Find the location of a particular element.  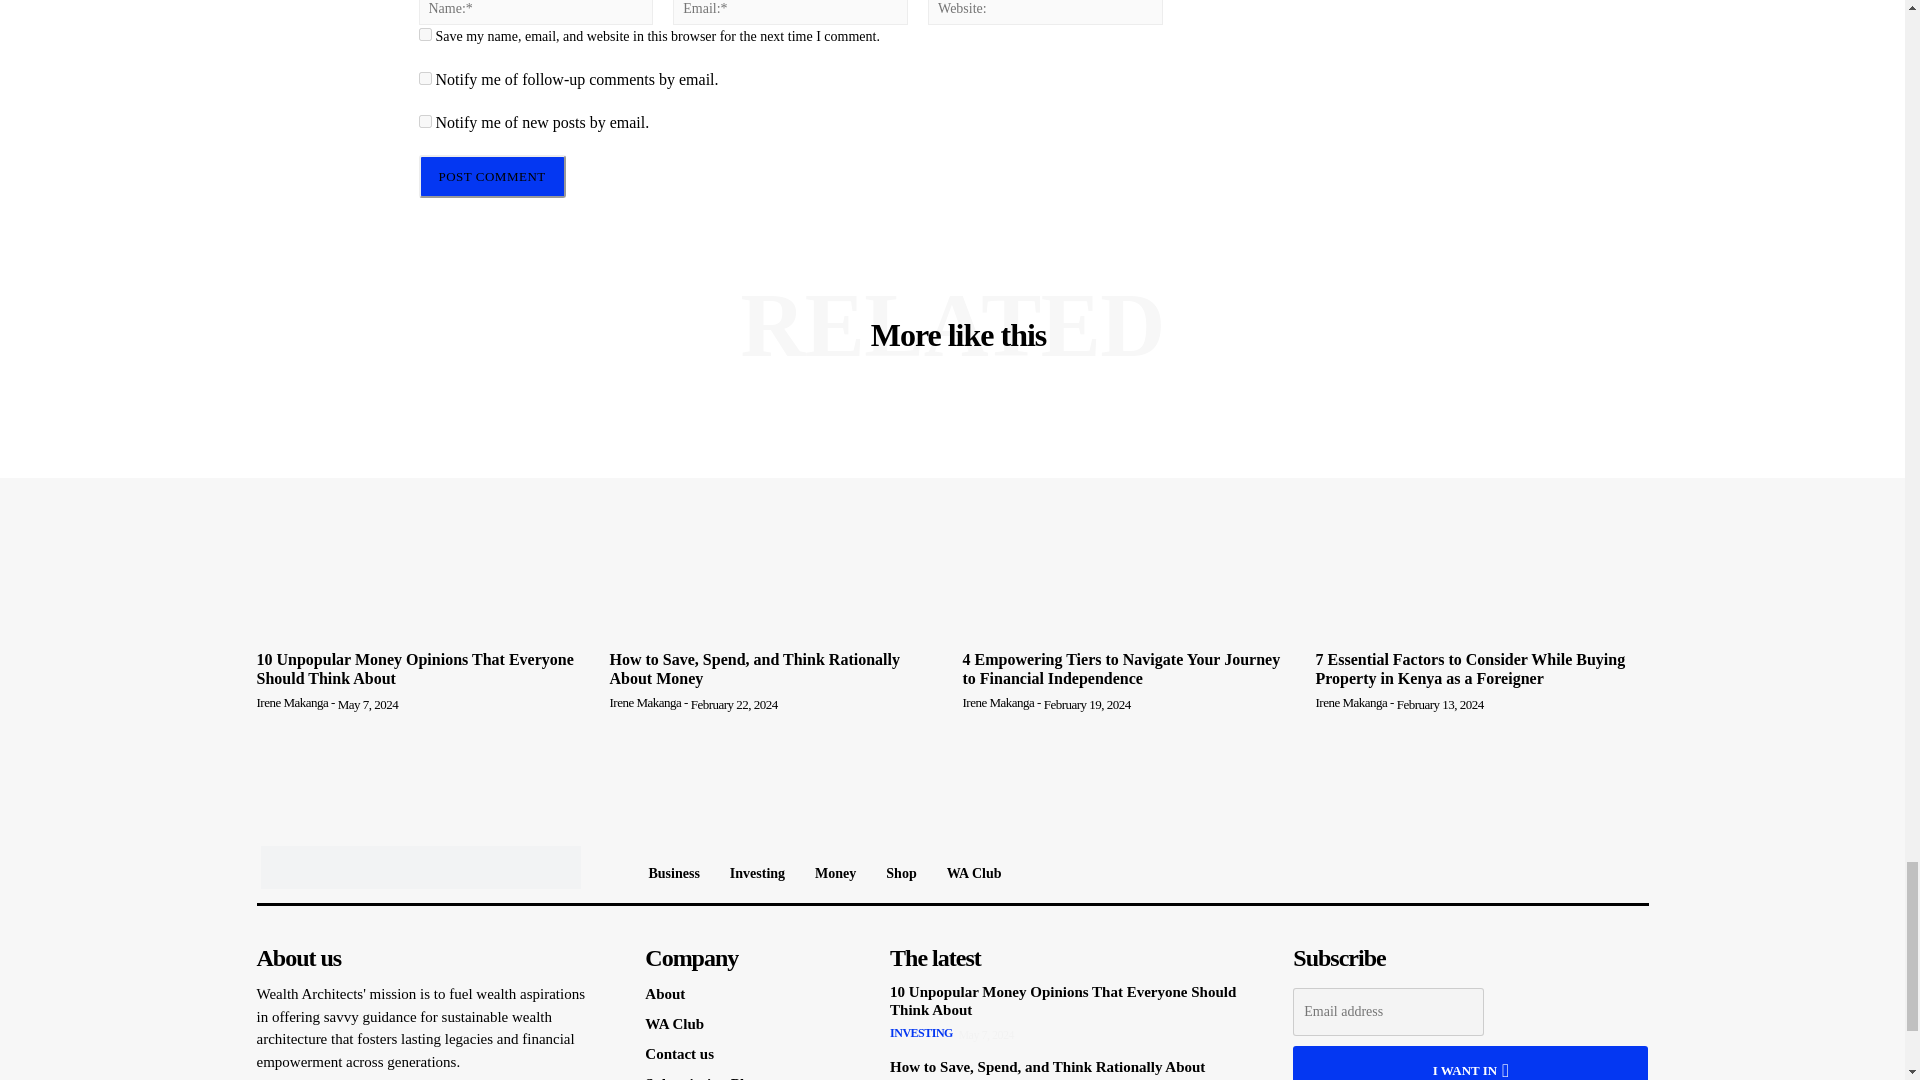

yes is located at coordinates (424, 34).